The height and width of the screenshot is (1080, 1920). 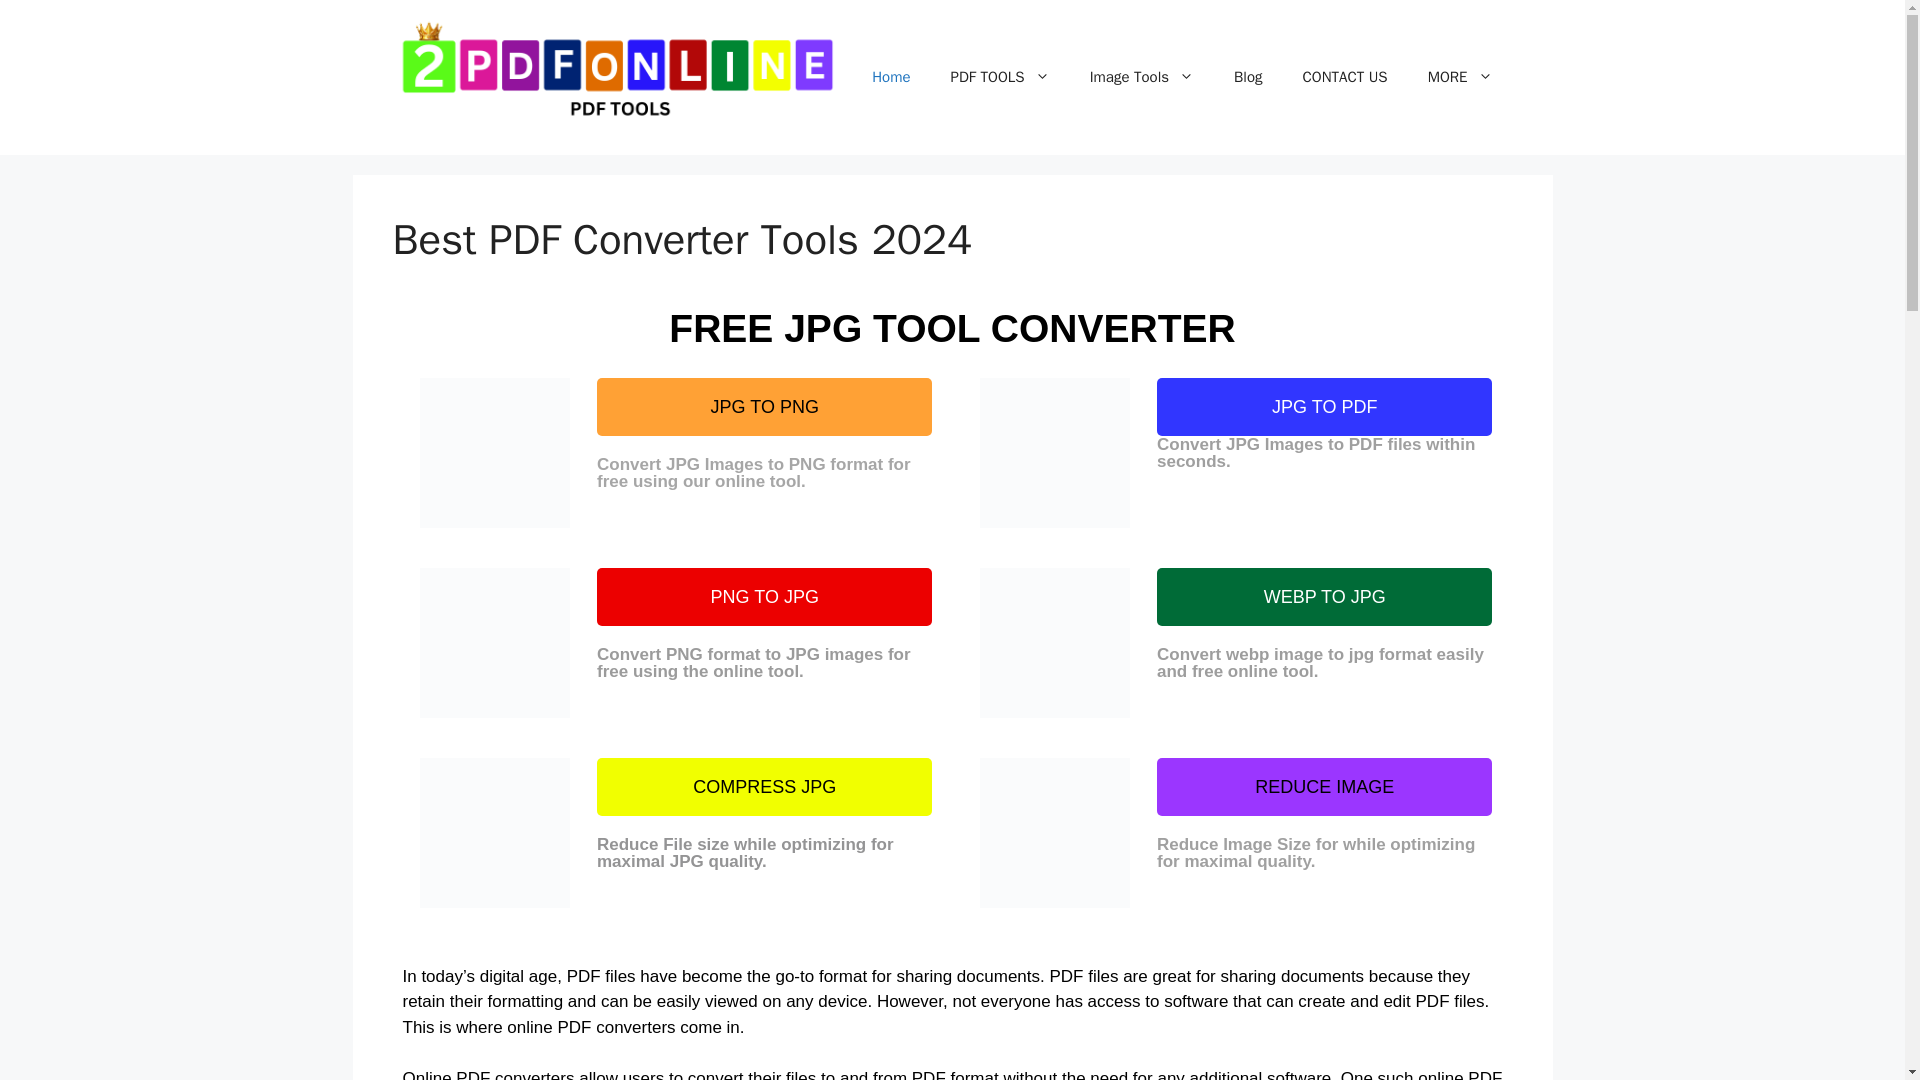 I want to click on Convert JPG Images to PDF files within seconds., so click(x=1324, y=461).